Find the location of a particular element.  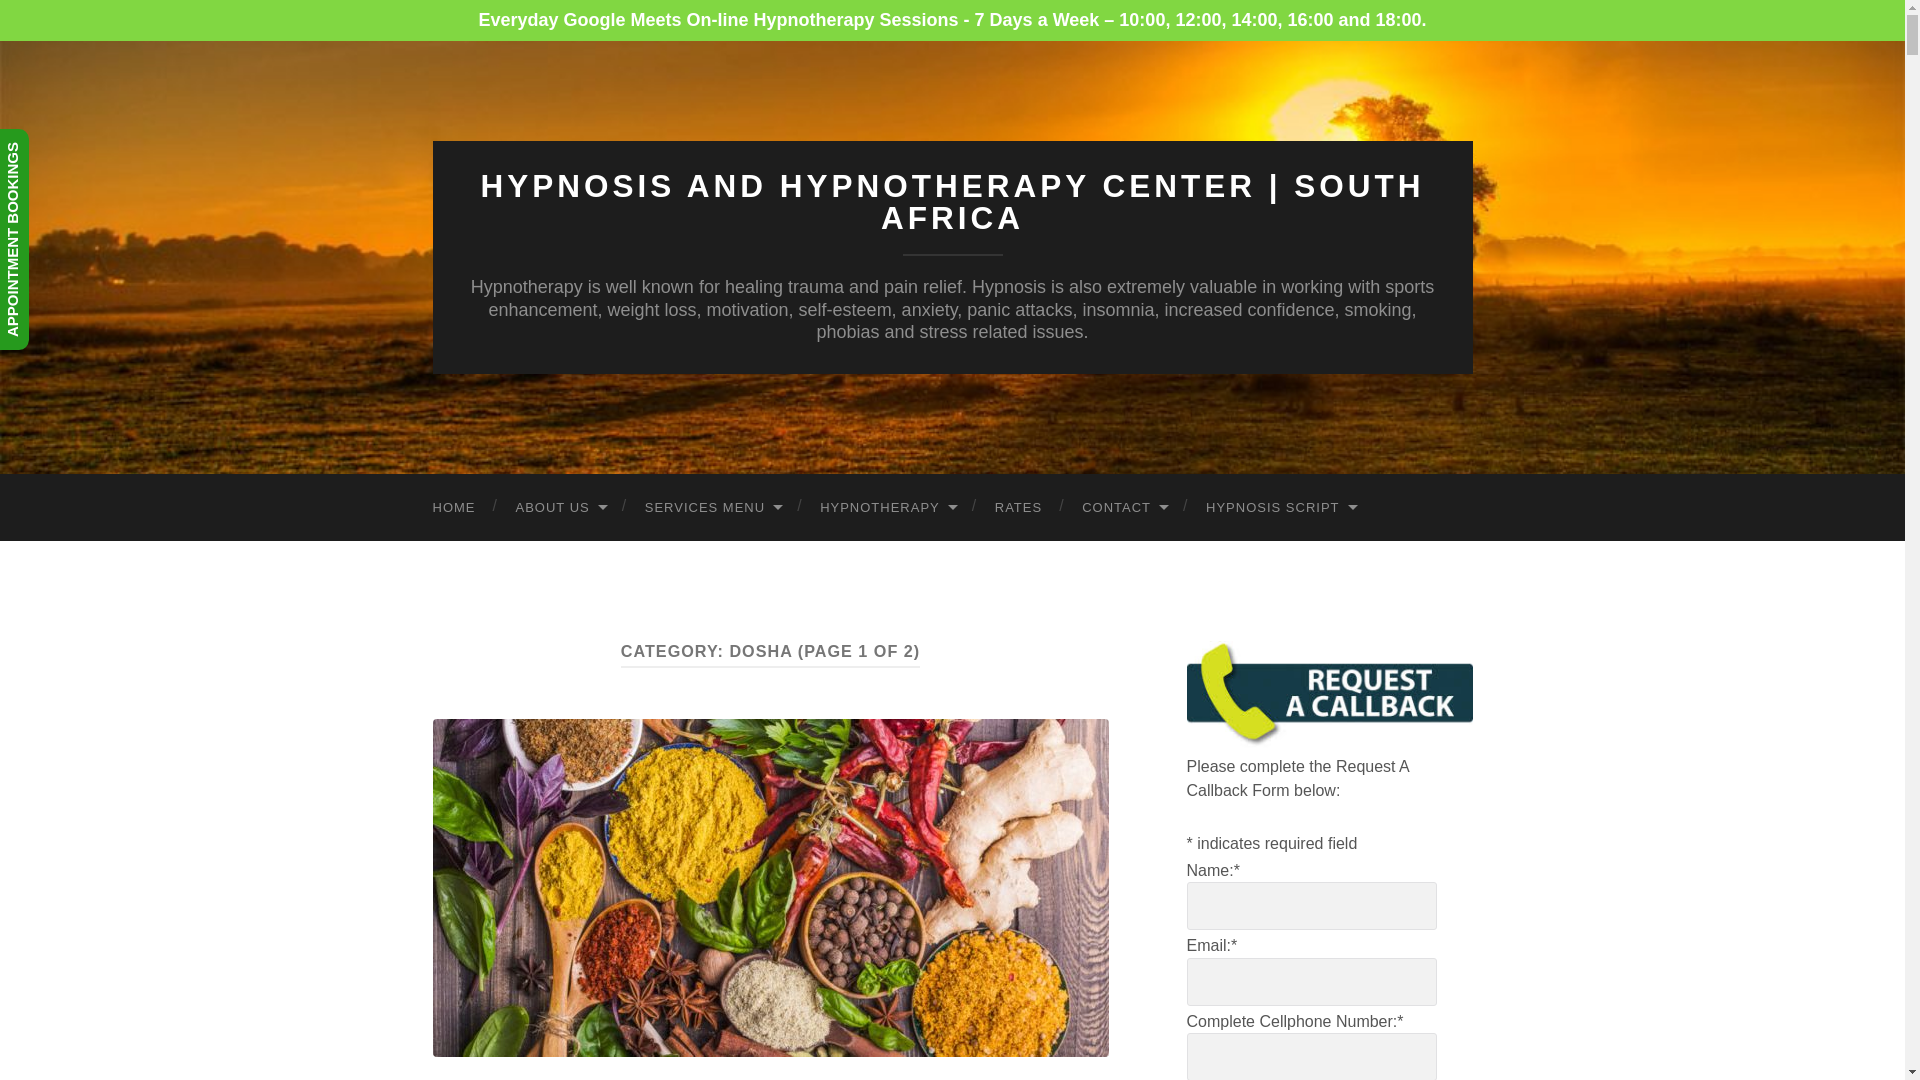

SERVICES MENU is located at coordinates (712, 508).